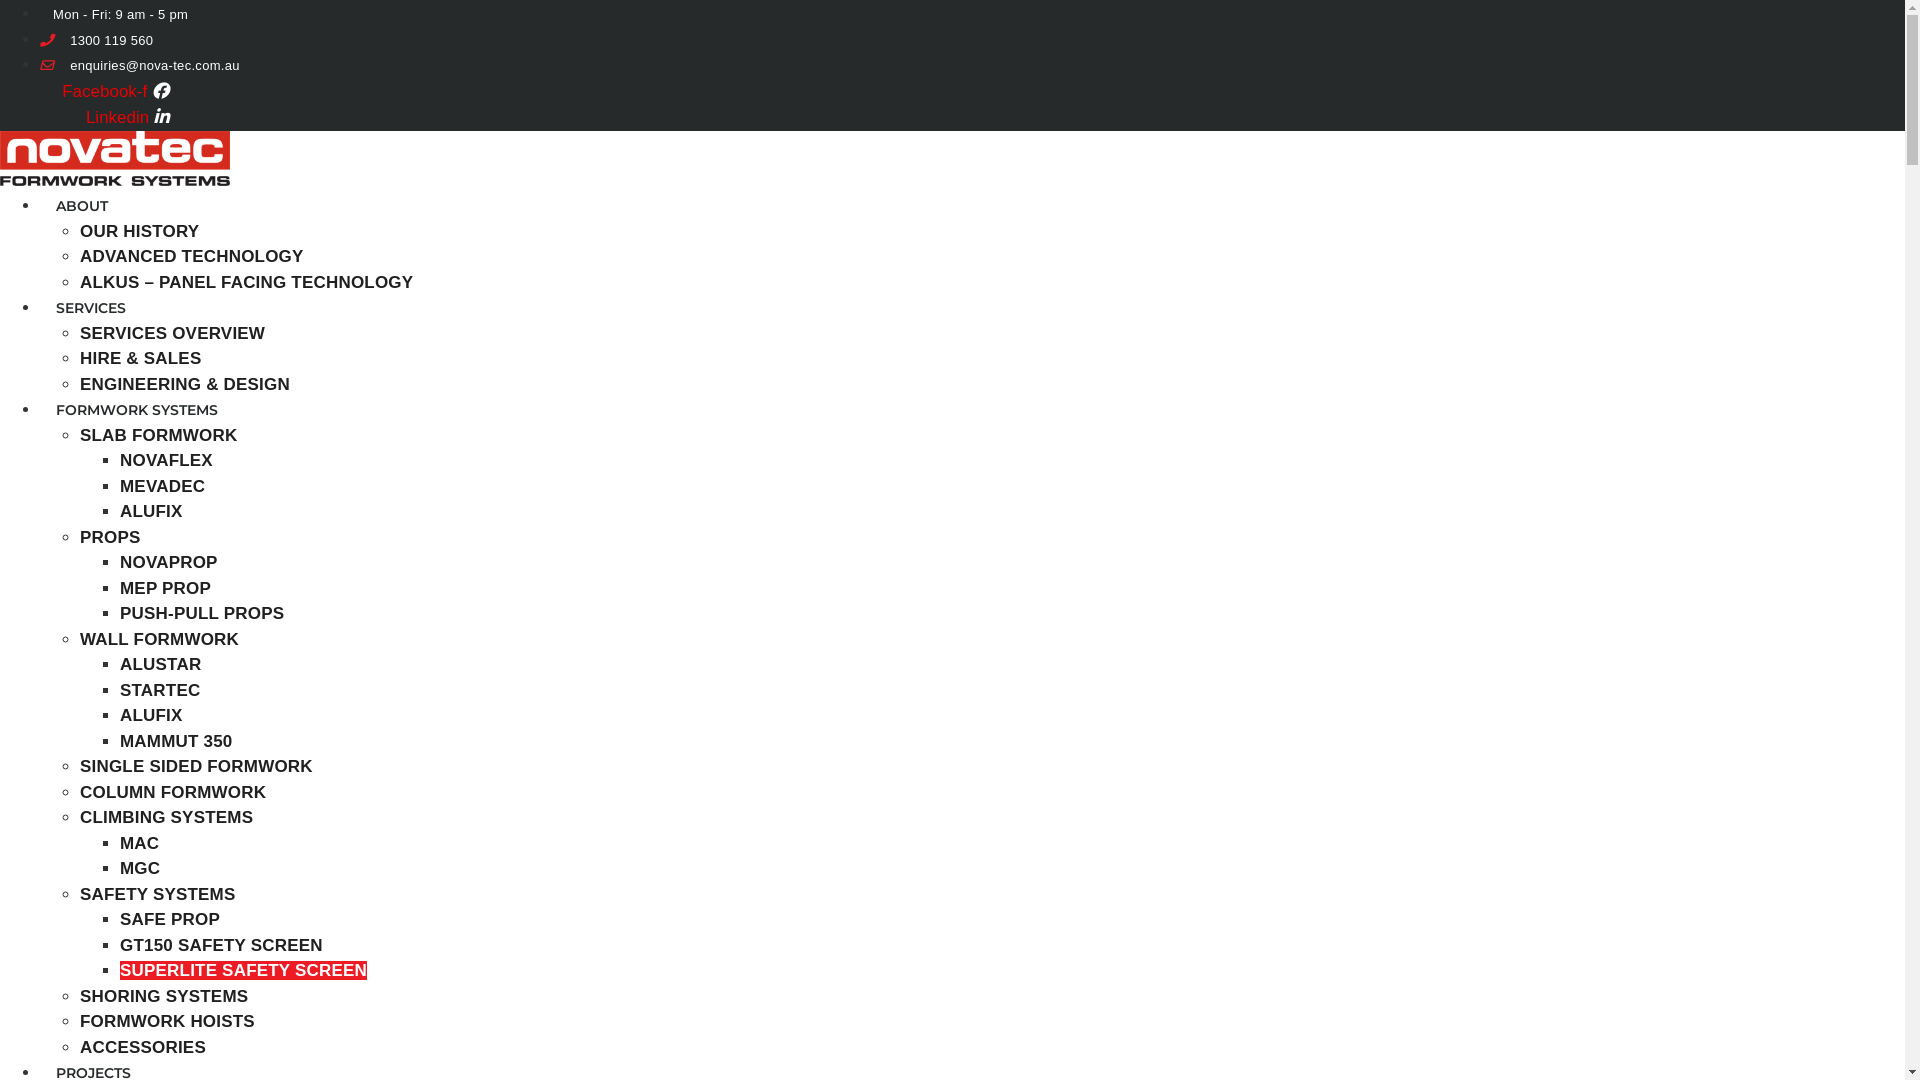 Image resolution: width=1920 pixels, height=1080 pixels. What do you see at coordinates (172, 334) in the screenshot?
I see `SERVICES OVERVIEW` at bounding box center [172, 334].